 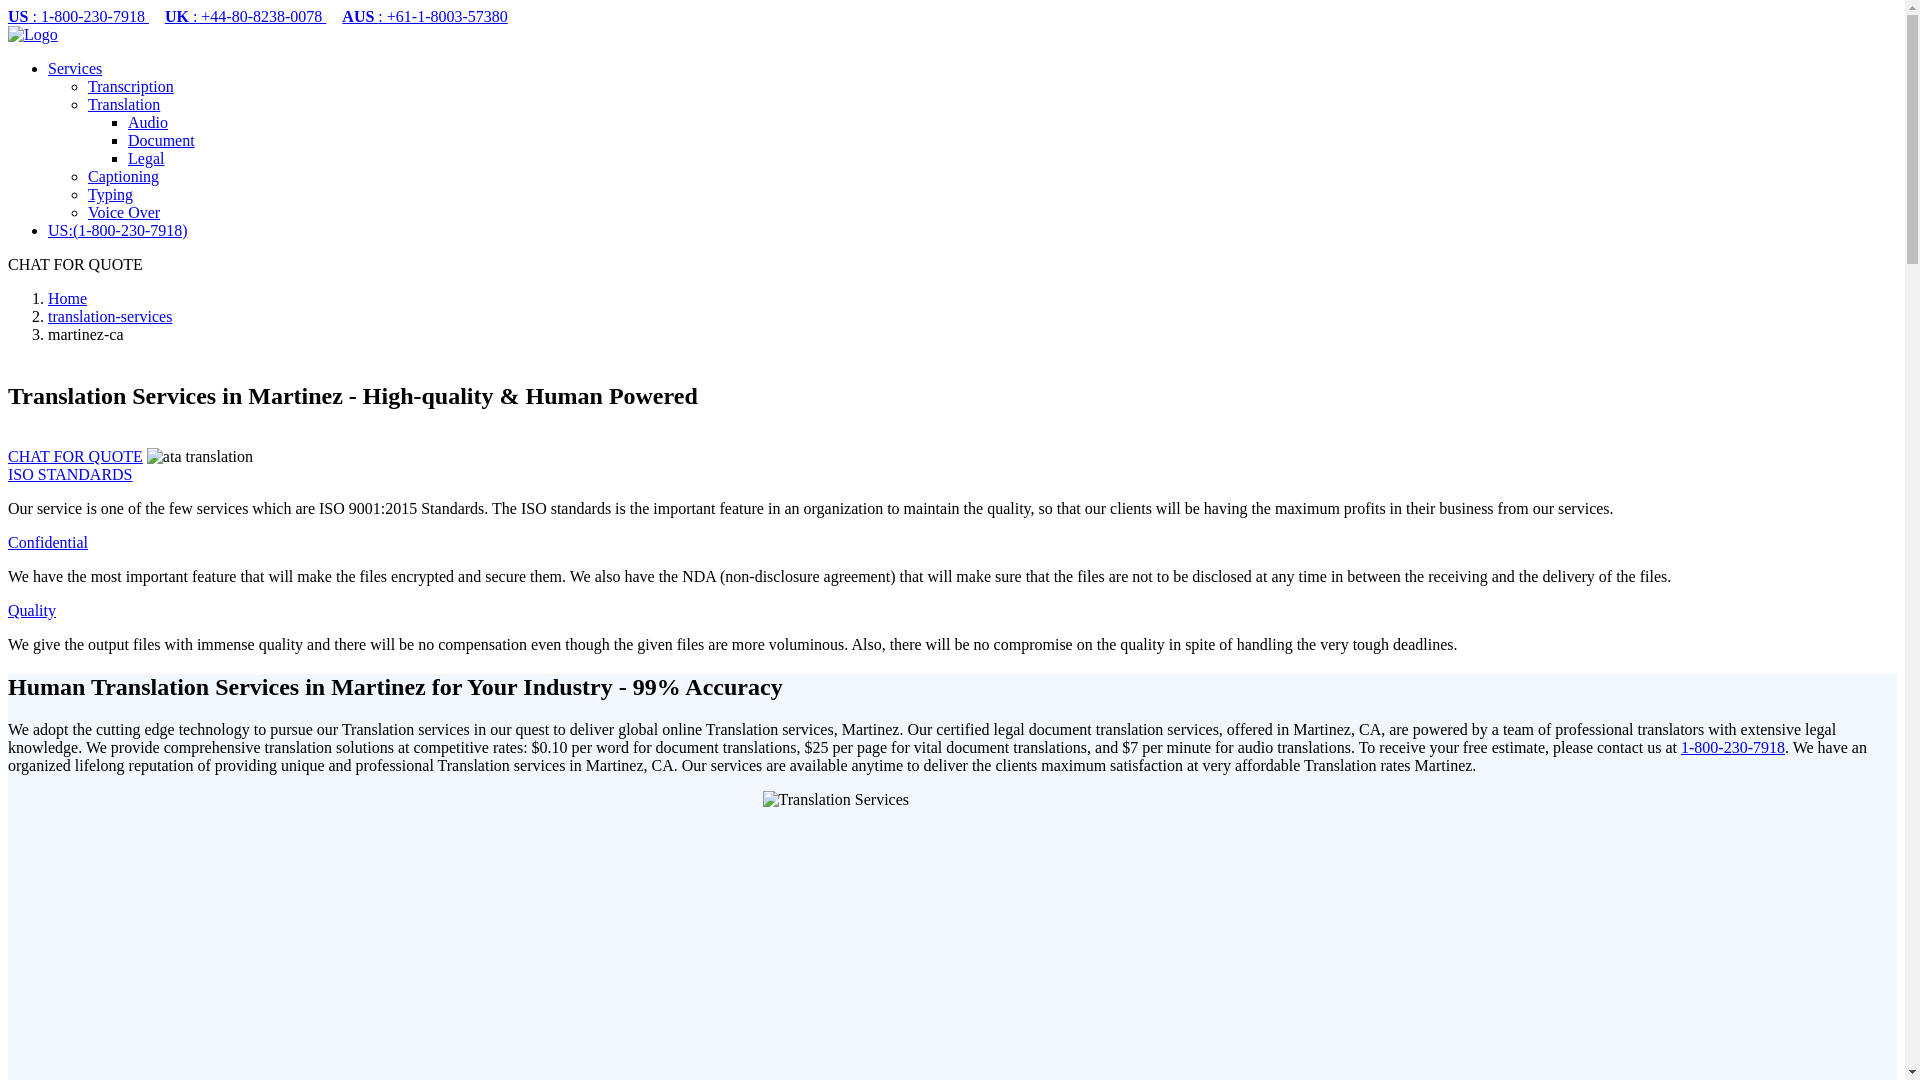 I want to click on CHAT FOR QUOTE, so click(x=74, y=264).